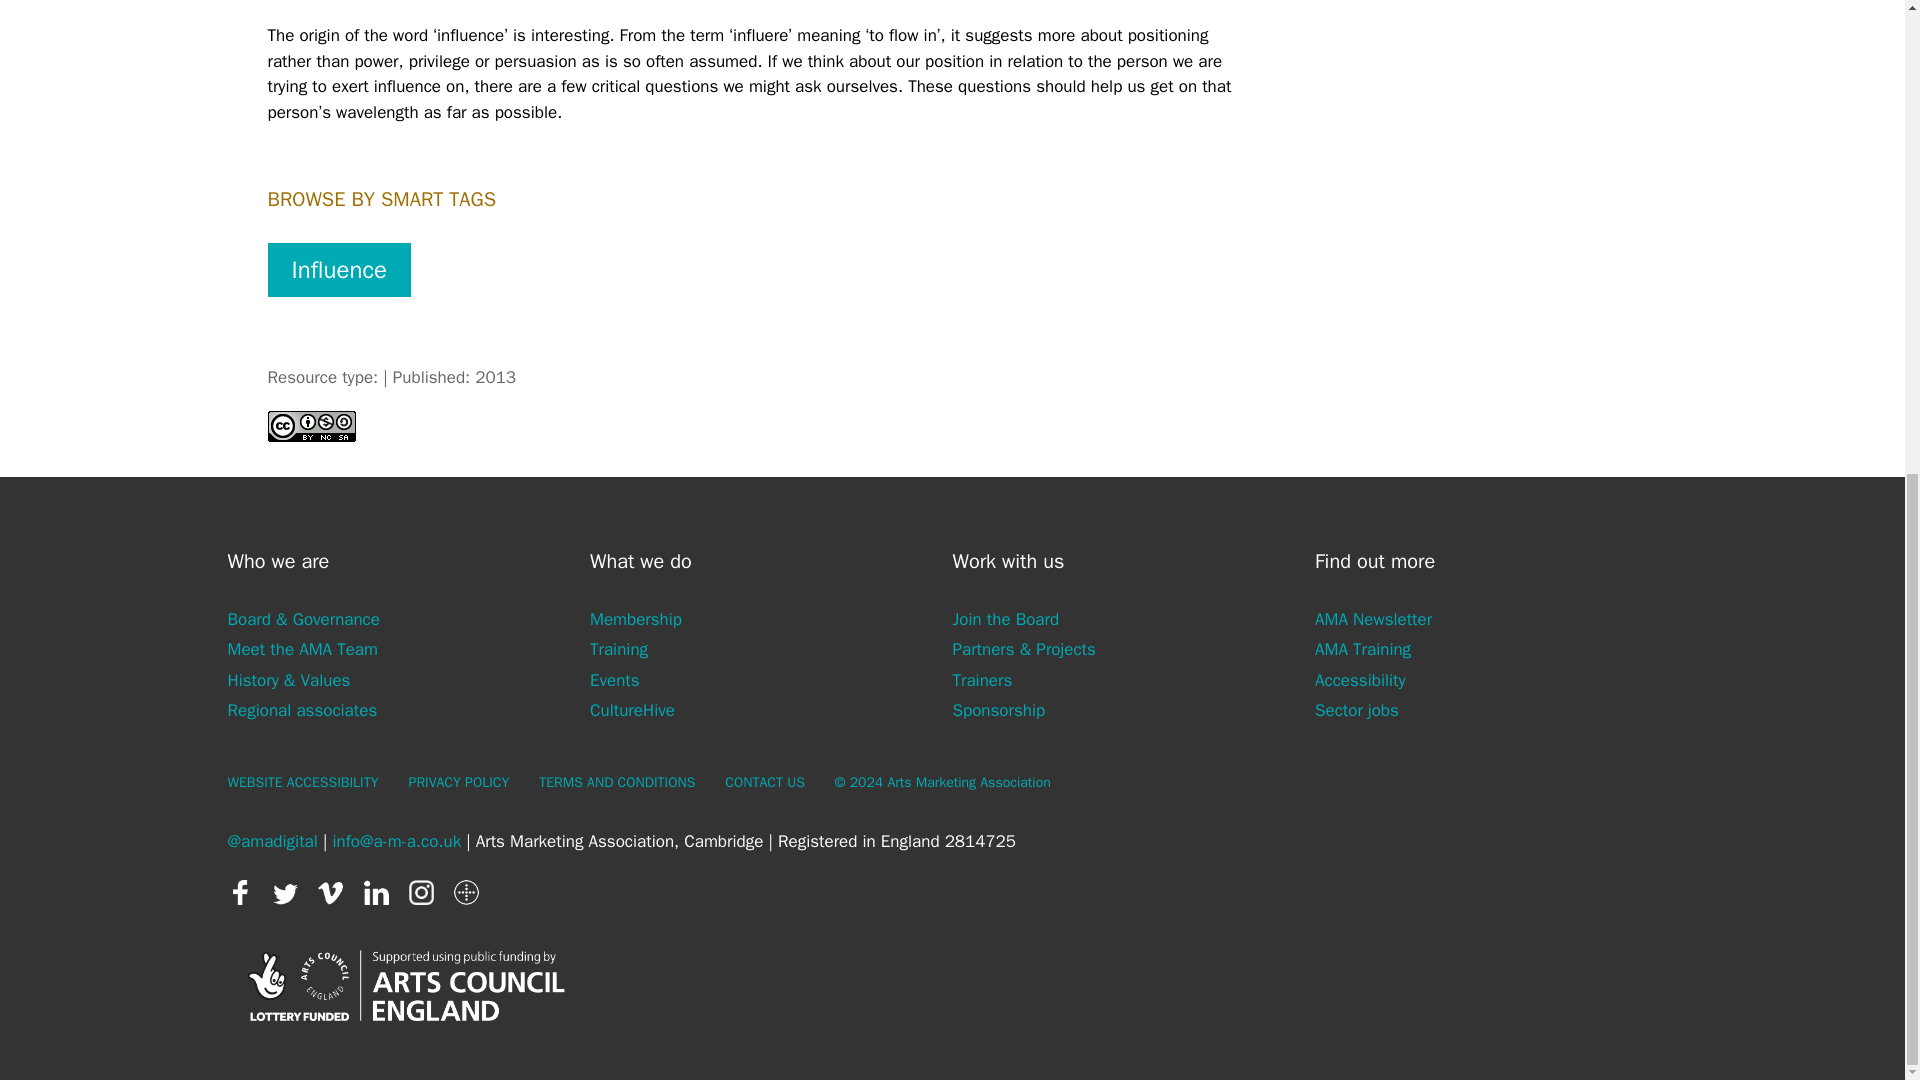 The image size is (1920, 1080). I want to click on Sponsorship, so click(998, 710).